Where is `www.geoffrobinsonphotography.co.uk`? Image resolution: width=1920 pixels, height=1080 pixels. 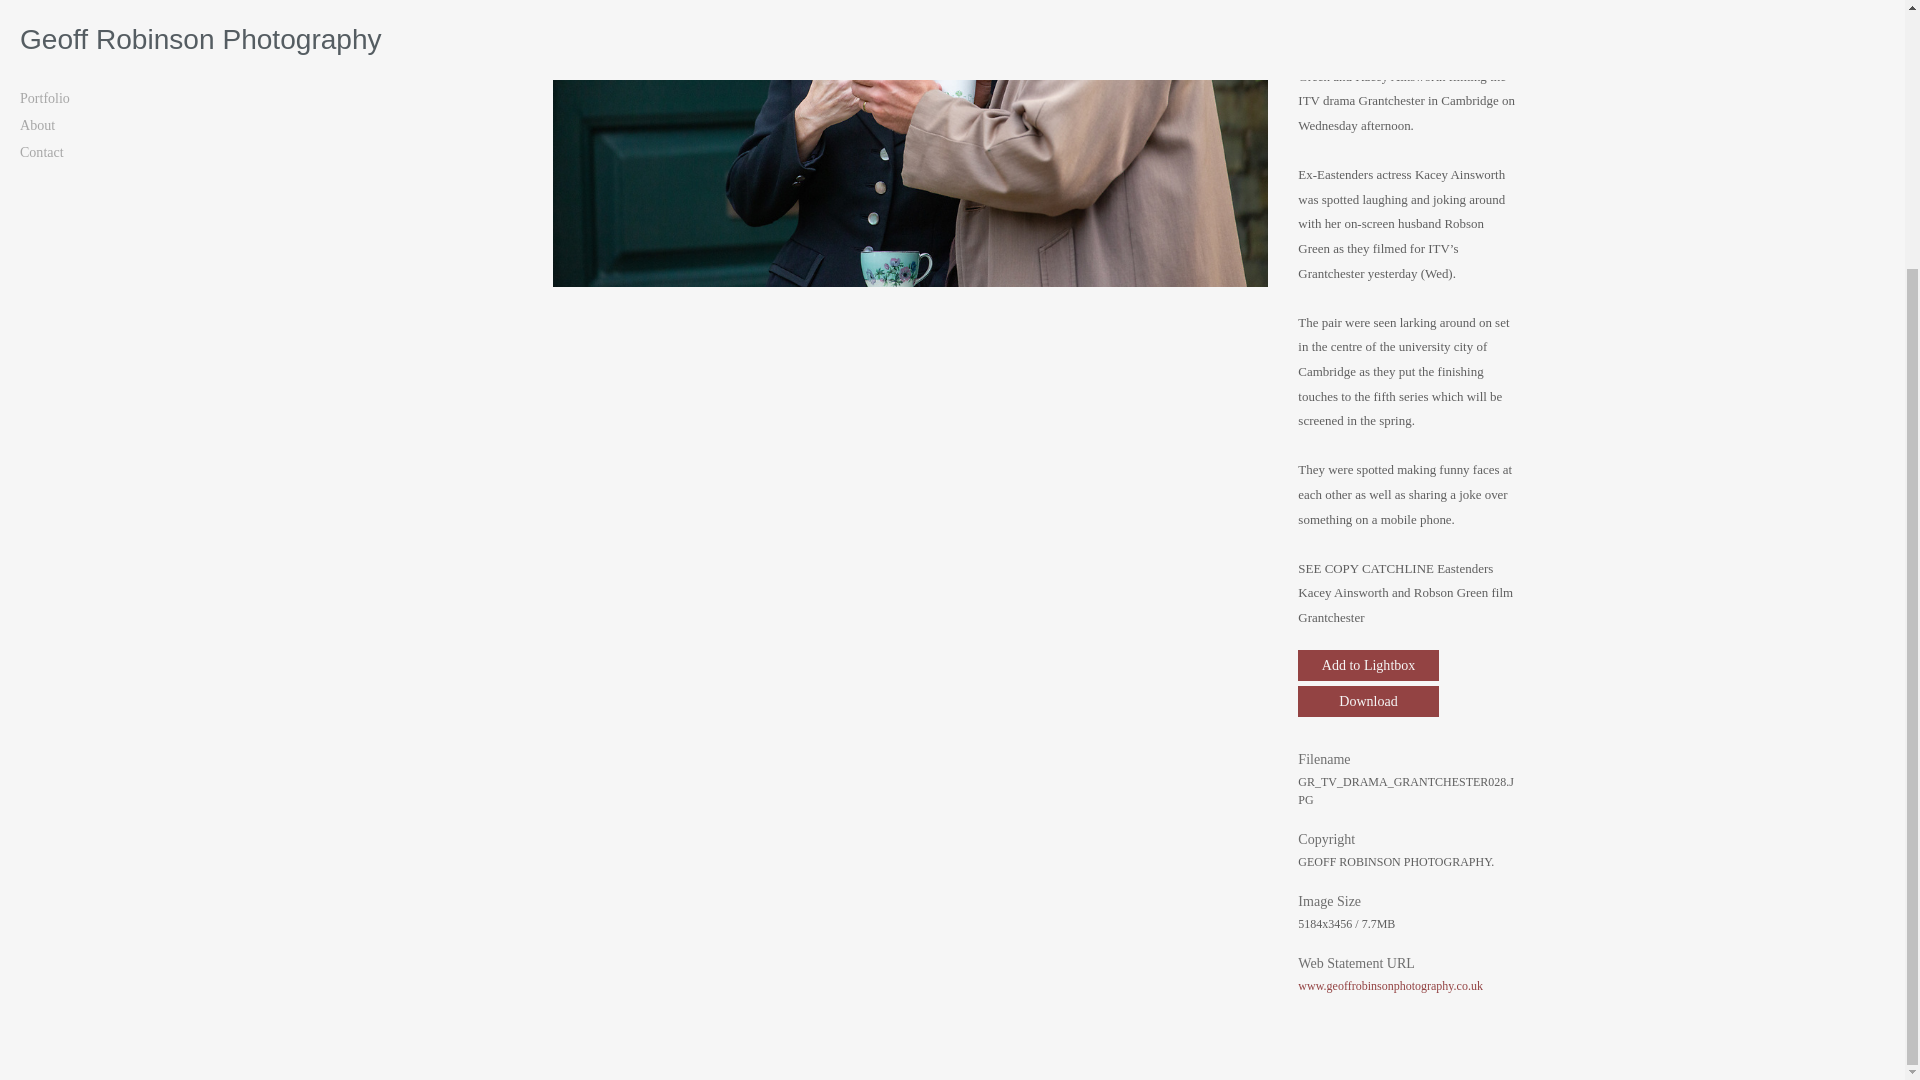
www.geoffrobinsonphotography.co.uk is located at coordinates (1390, 985).